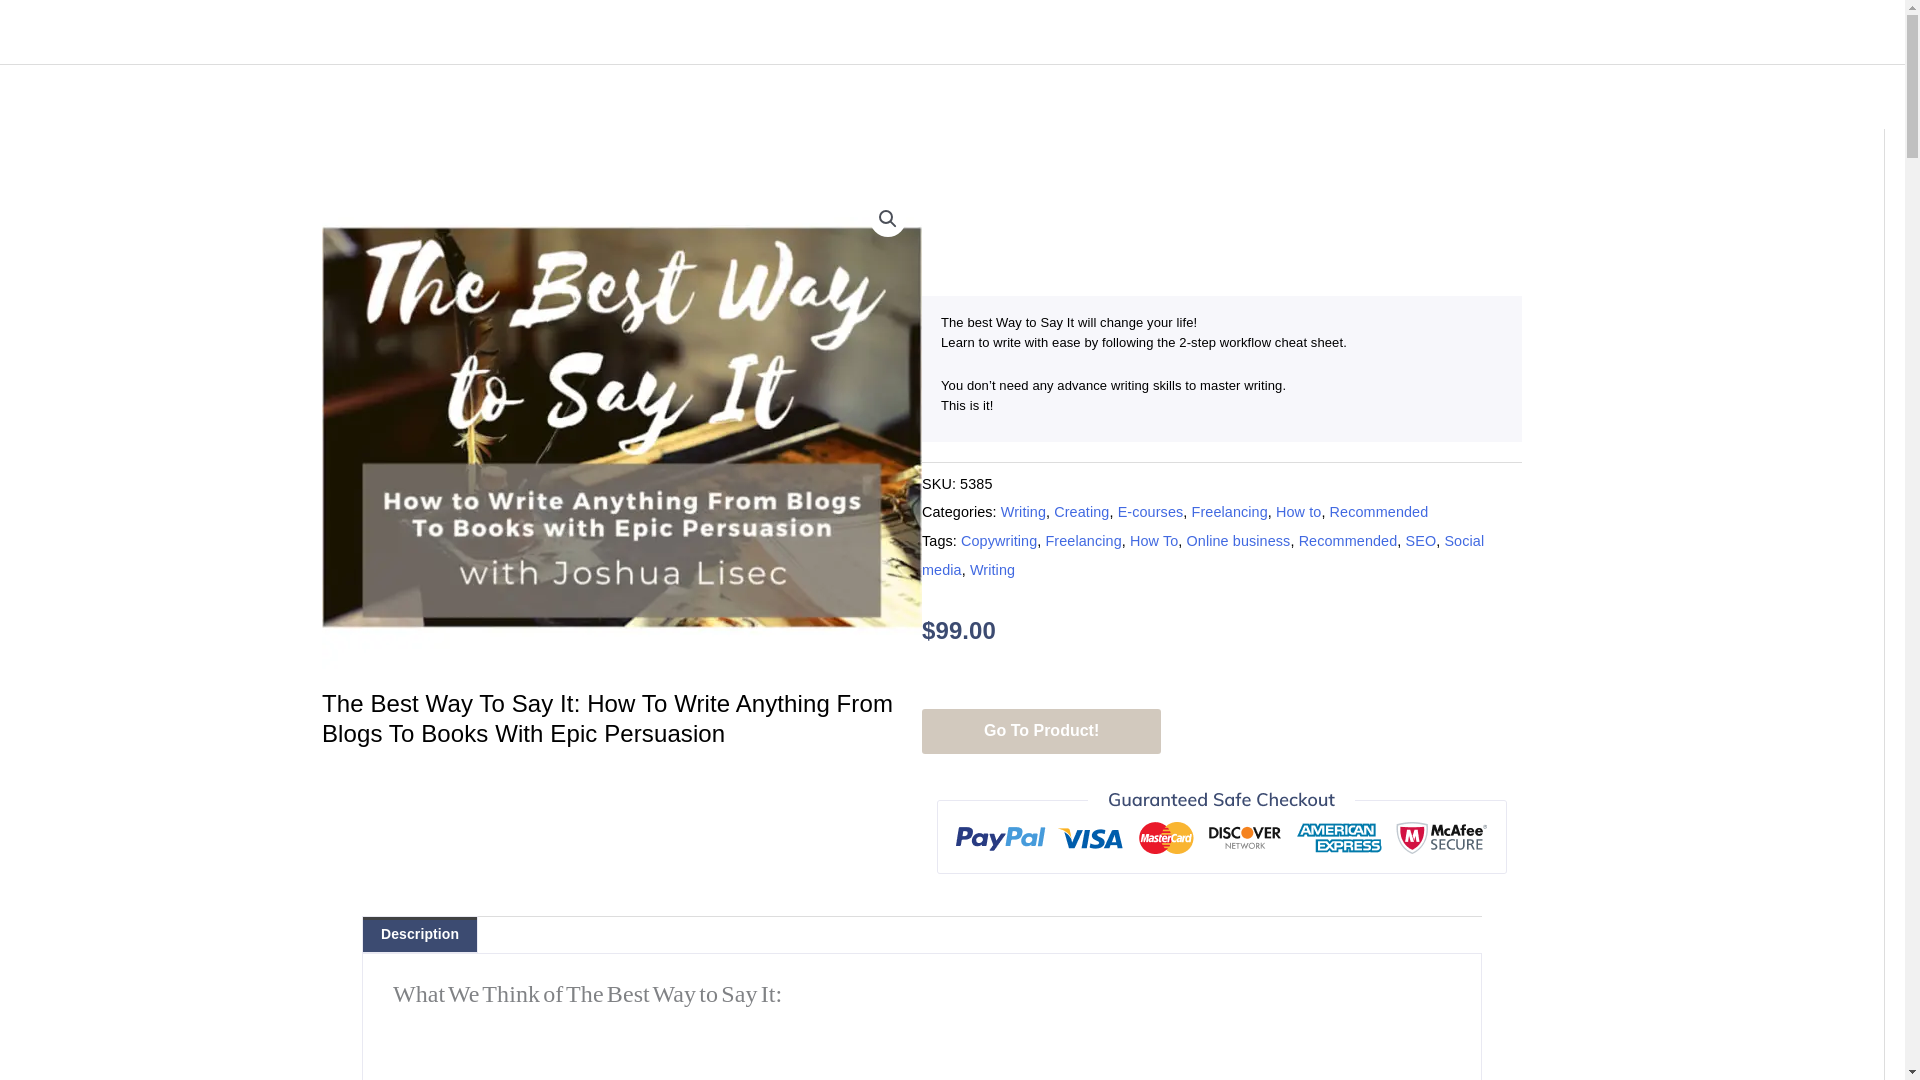 The image size is (1920, 1080). Describe the element at coordinates (992, 569) in the screenshot. I see `Writing` at that location.